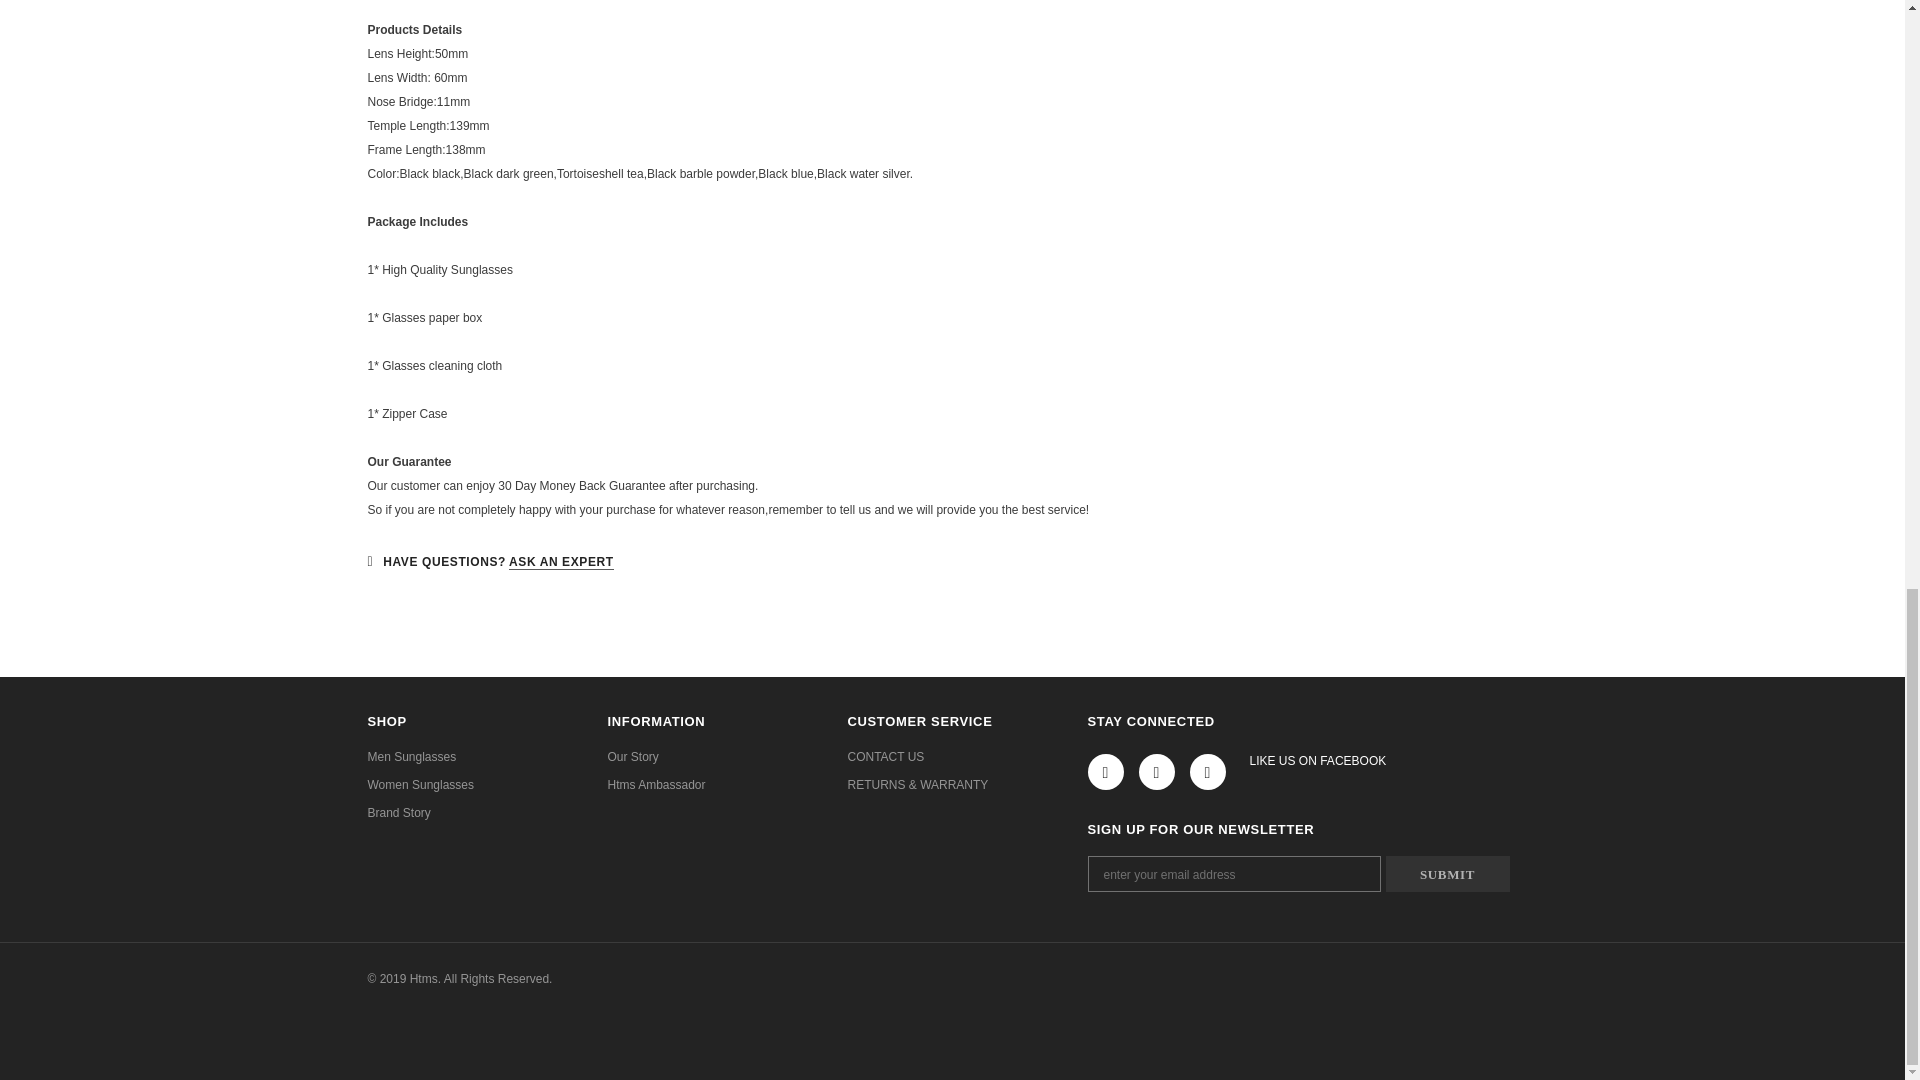 The width and height of the screenshot is (1920, 1080). I want to click on Submit, so click(1448, 874).